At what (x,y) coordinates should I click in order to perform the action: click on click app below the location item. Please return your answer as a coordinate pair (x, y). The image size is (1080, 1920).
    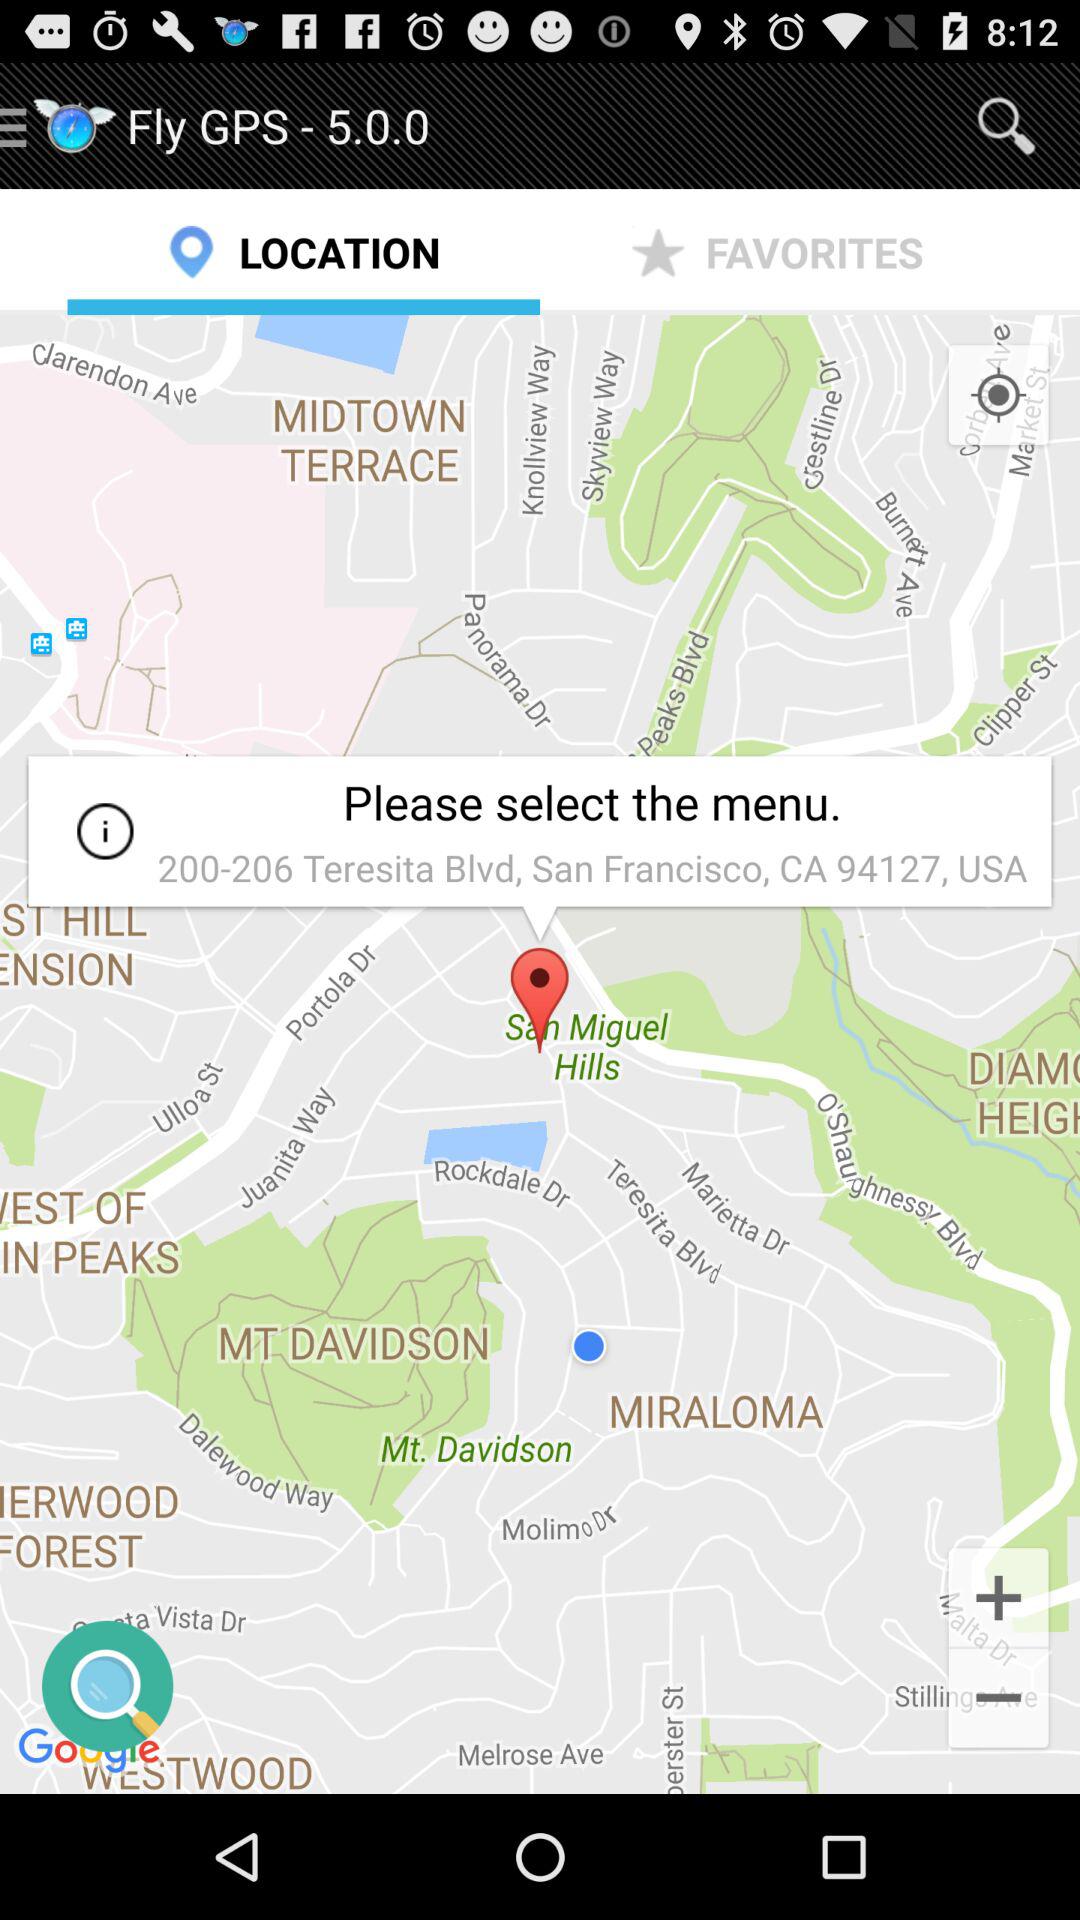
    Looking at the image, I should click on (540, 1054).